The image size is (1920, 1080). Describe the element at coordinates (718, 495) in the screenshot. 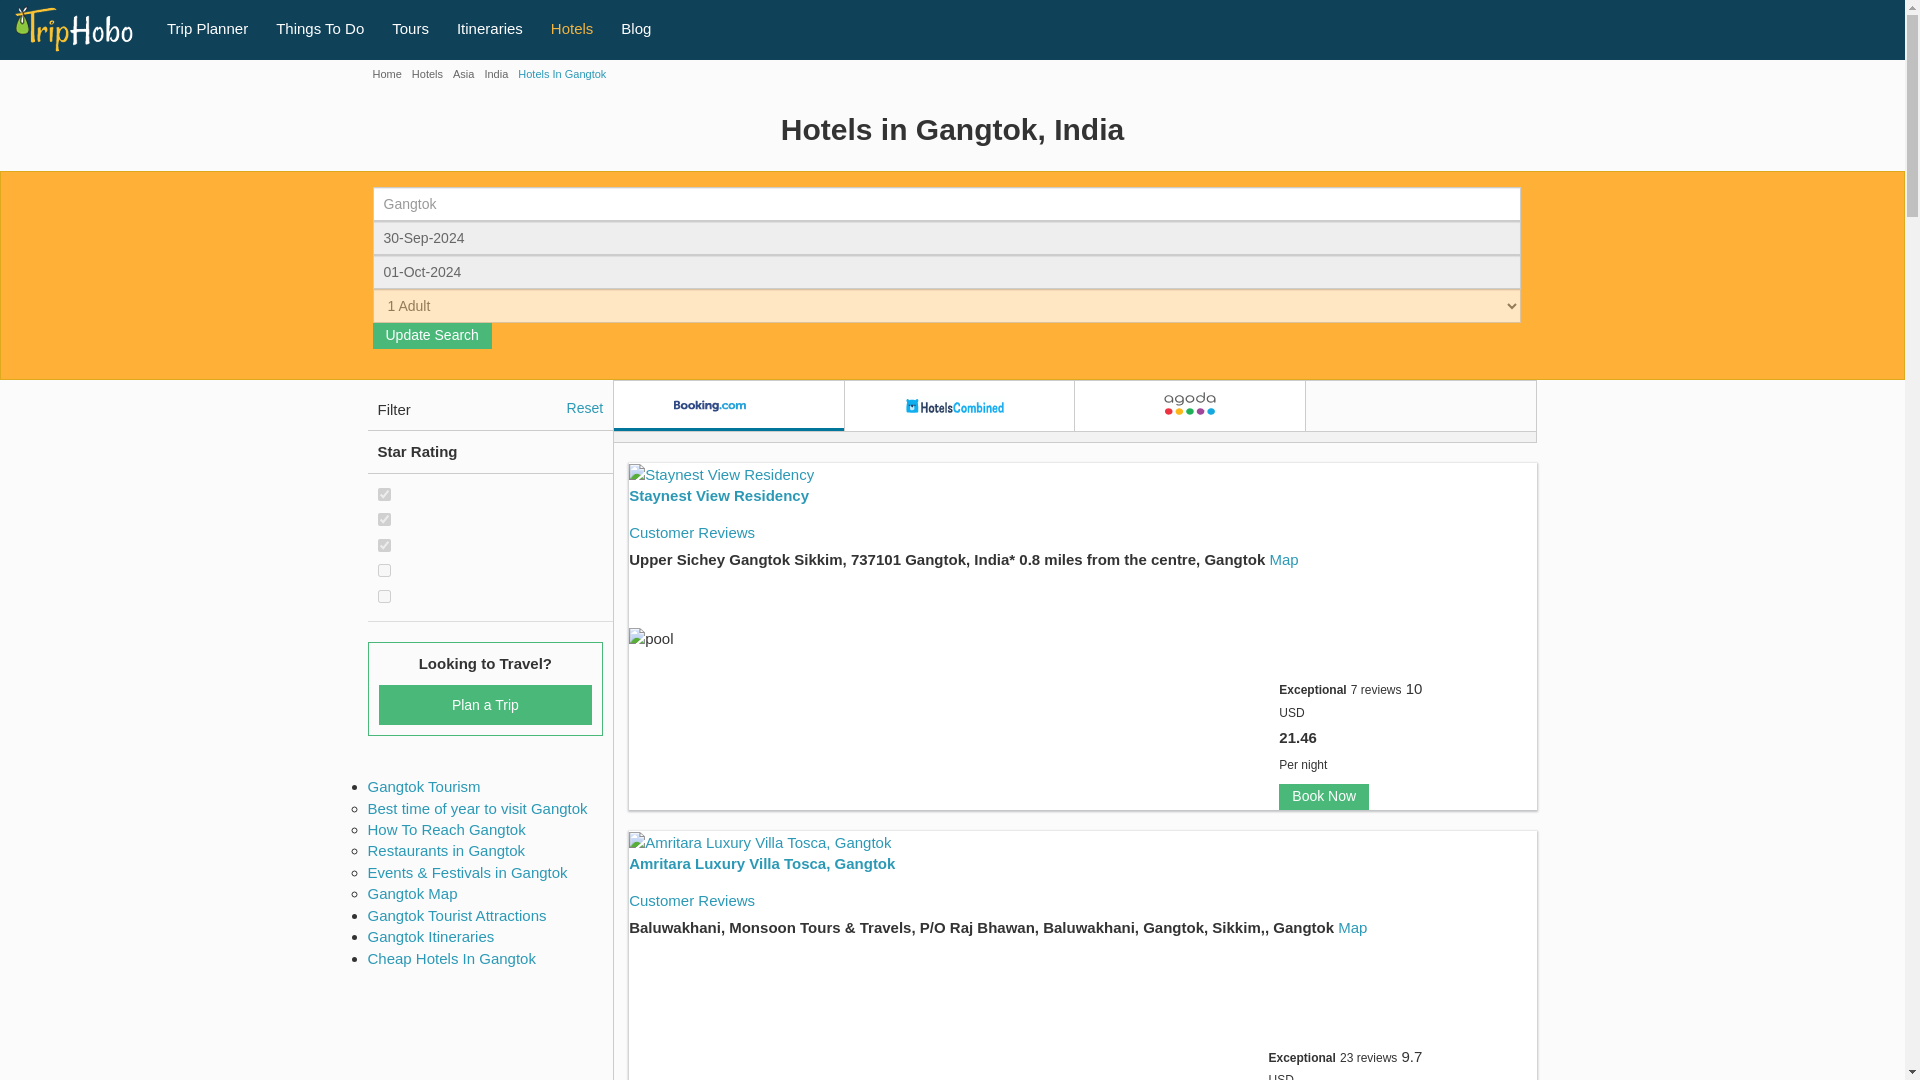

I see `Staynest View Residency` at that location.